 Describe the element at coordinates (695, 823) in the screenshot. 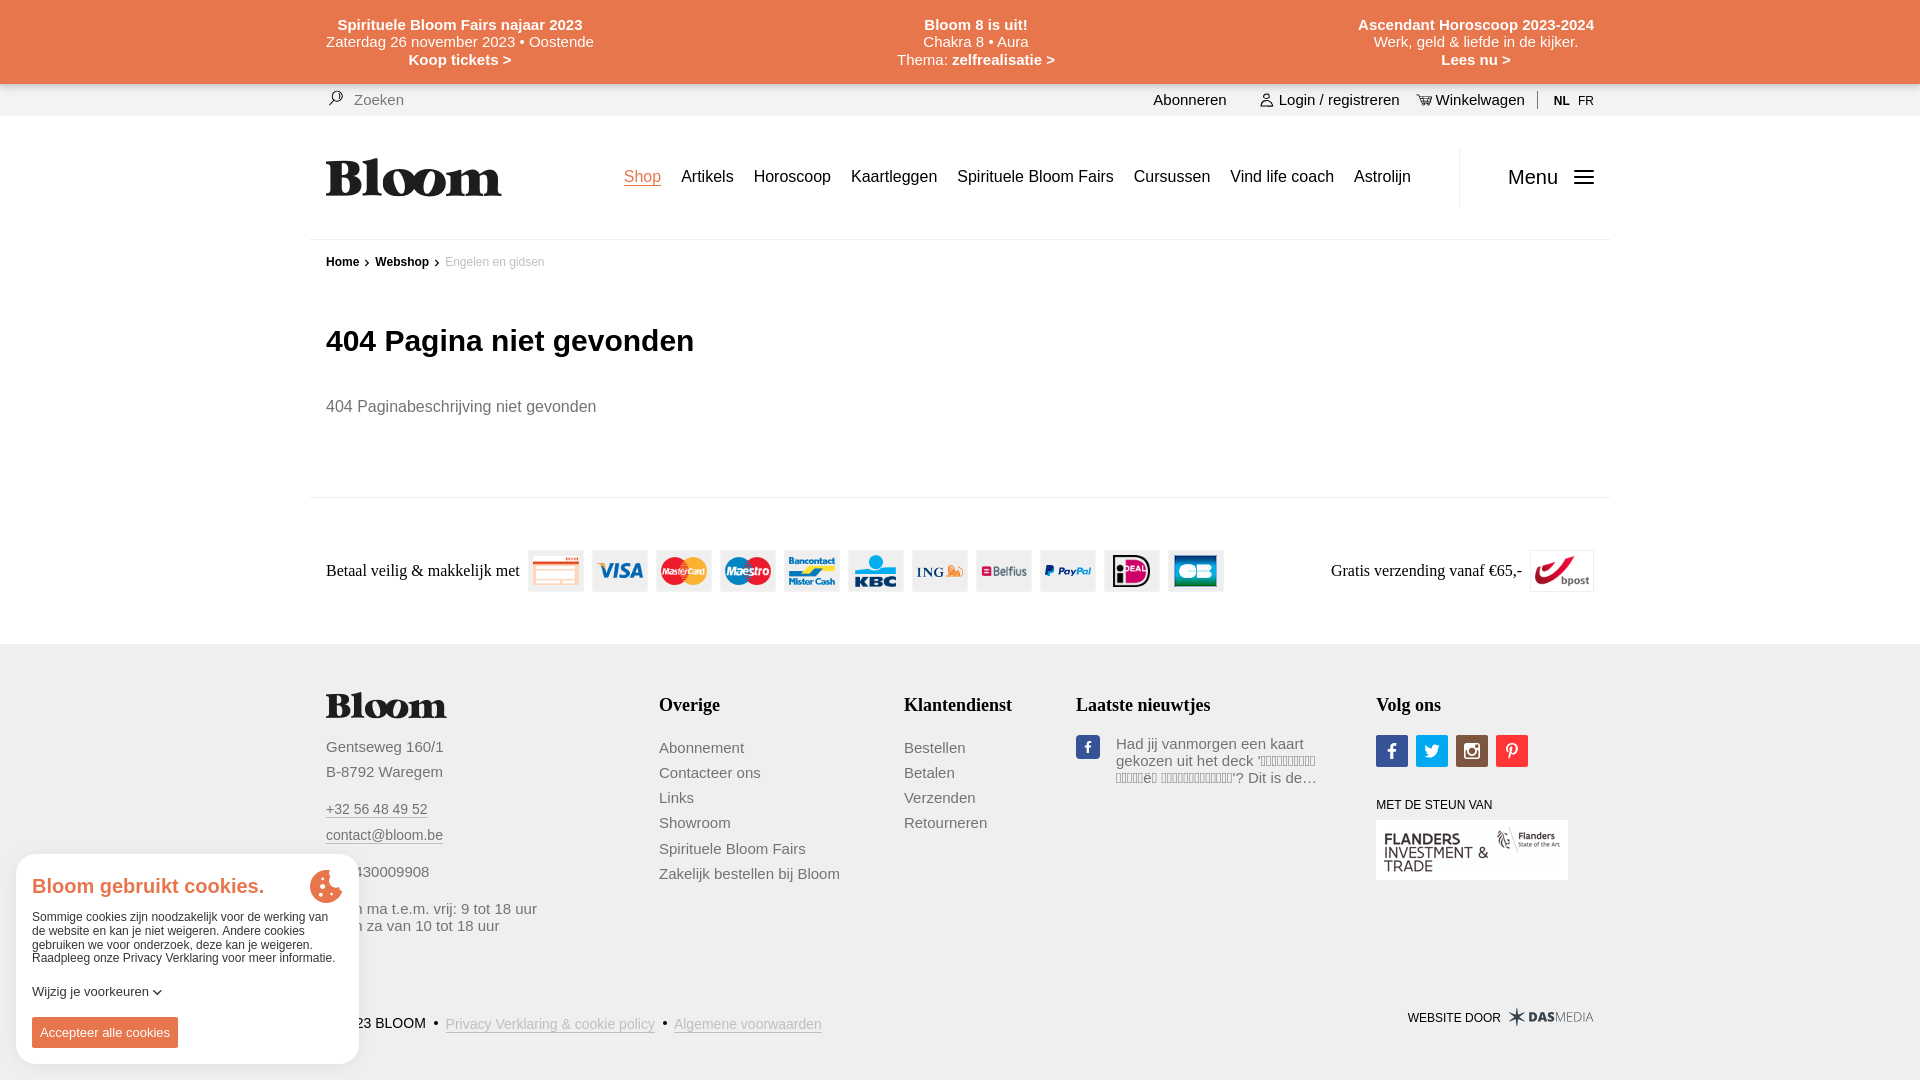

I see `Showroom` at that location.